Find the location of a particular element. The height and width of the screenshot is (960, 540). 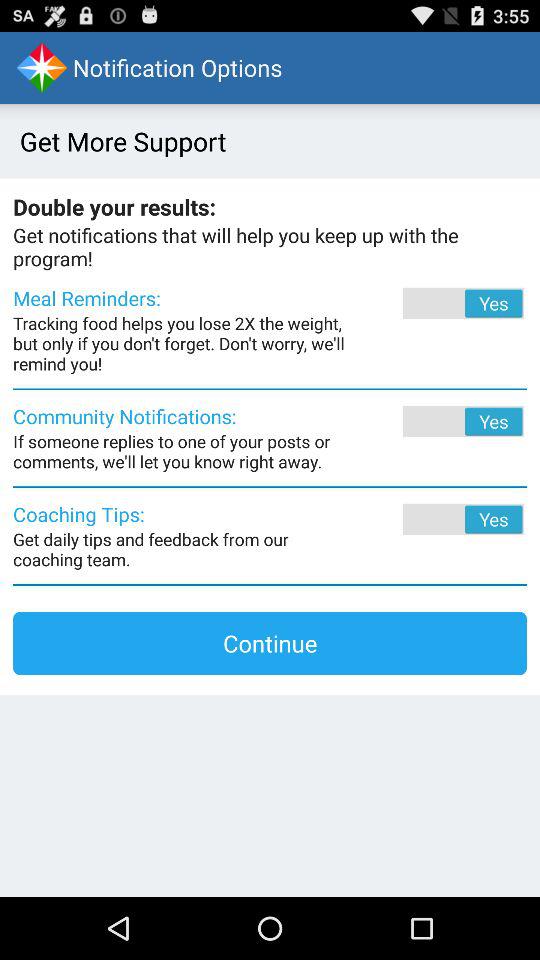

toggle meal reminders is located at coordinates (436, 303).